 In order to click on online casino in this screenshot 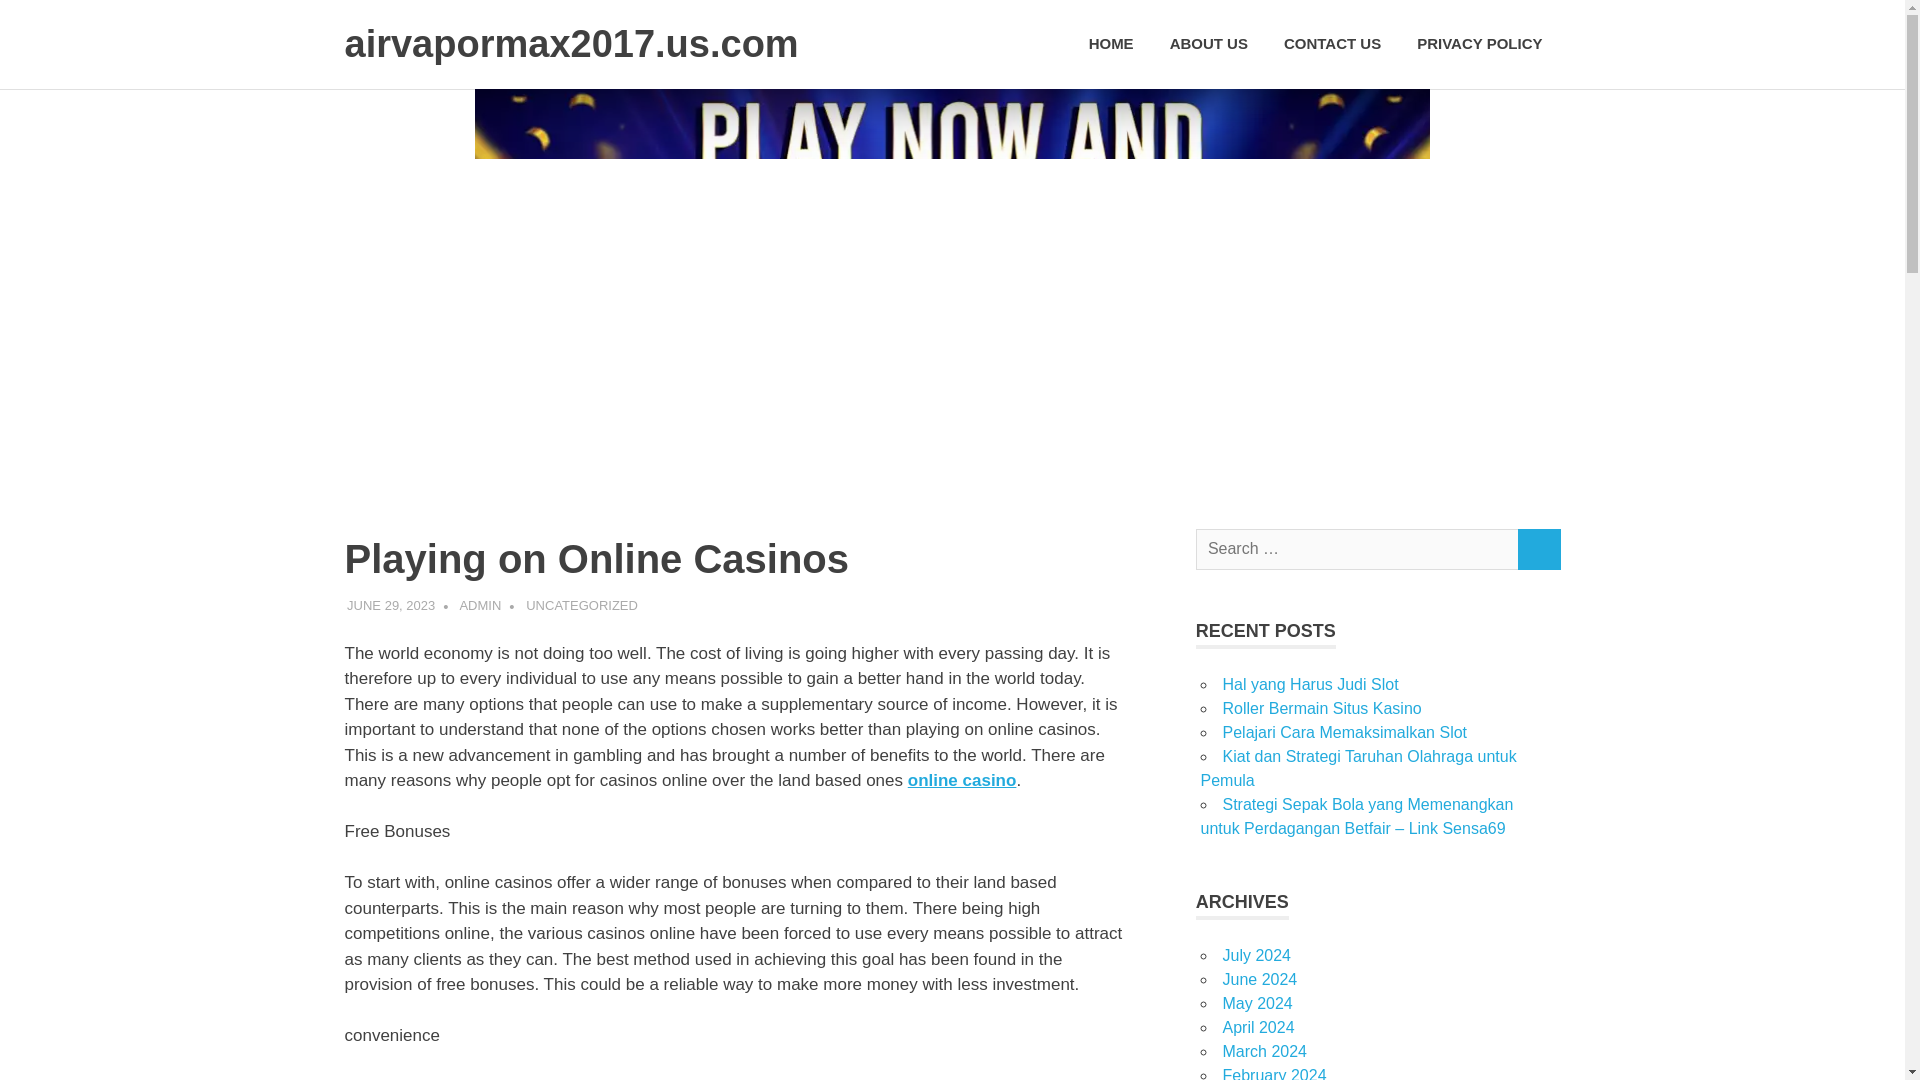, I will do `click(962, 780)`.